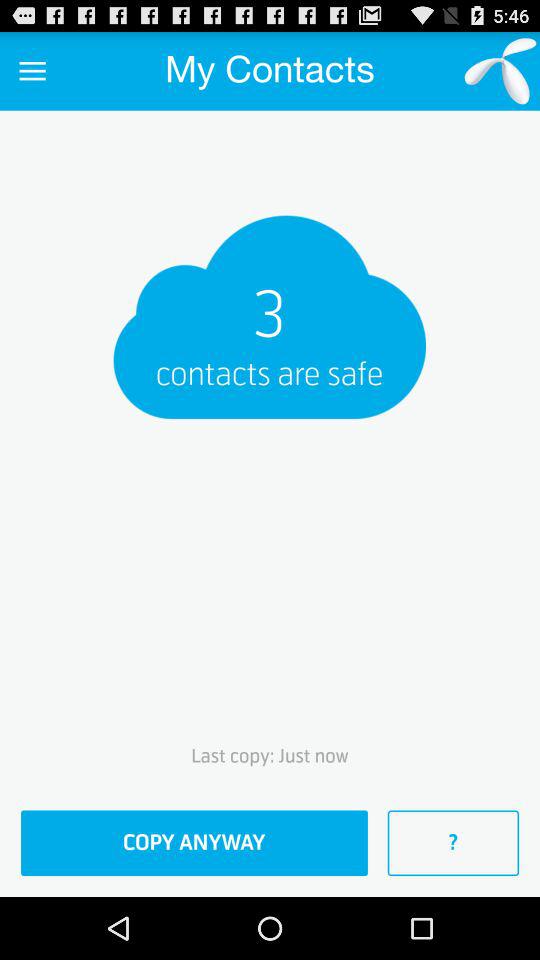  I want to click on tap icon next to the  ?  icon, so click(194, 843).